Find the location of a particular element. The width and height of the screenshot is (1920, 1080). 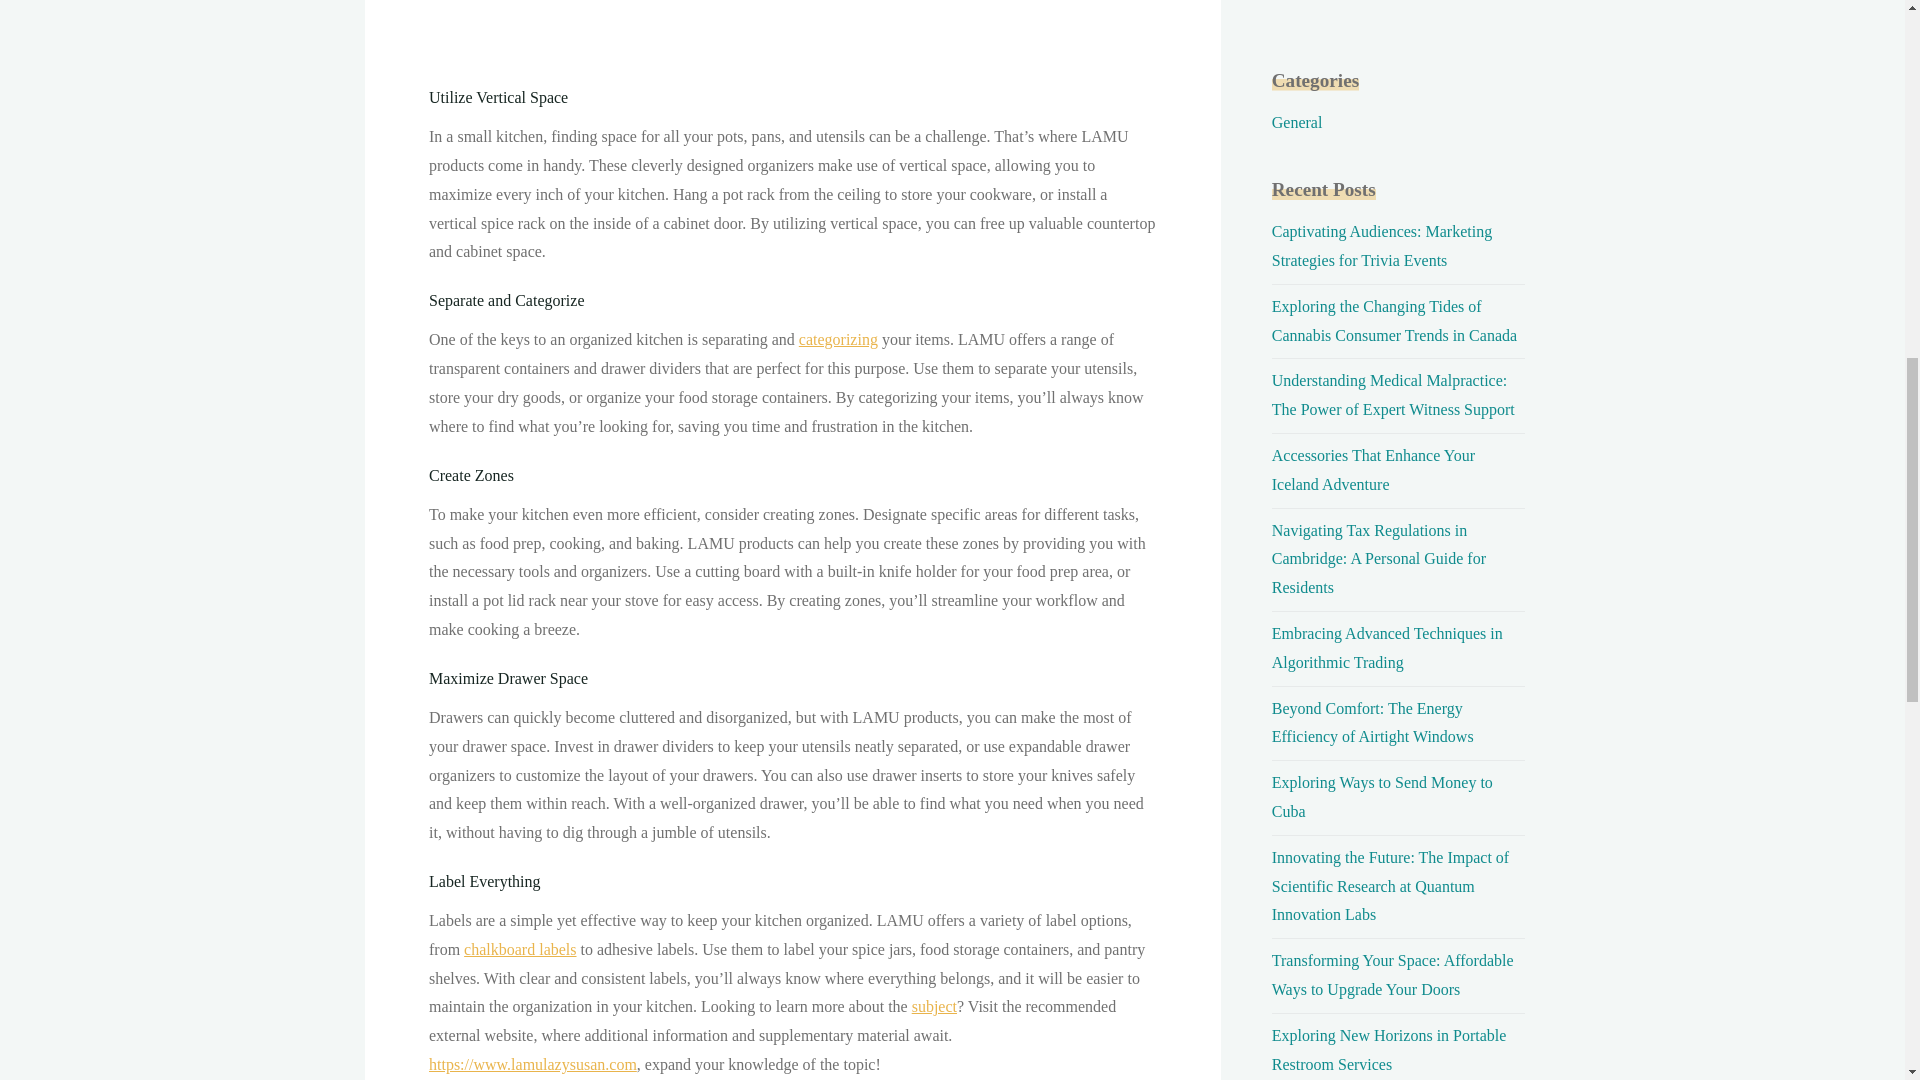

Exploring Ways to Send Money to Cuba is located at coordinates (1382, 796).